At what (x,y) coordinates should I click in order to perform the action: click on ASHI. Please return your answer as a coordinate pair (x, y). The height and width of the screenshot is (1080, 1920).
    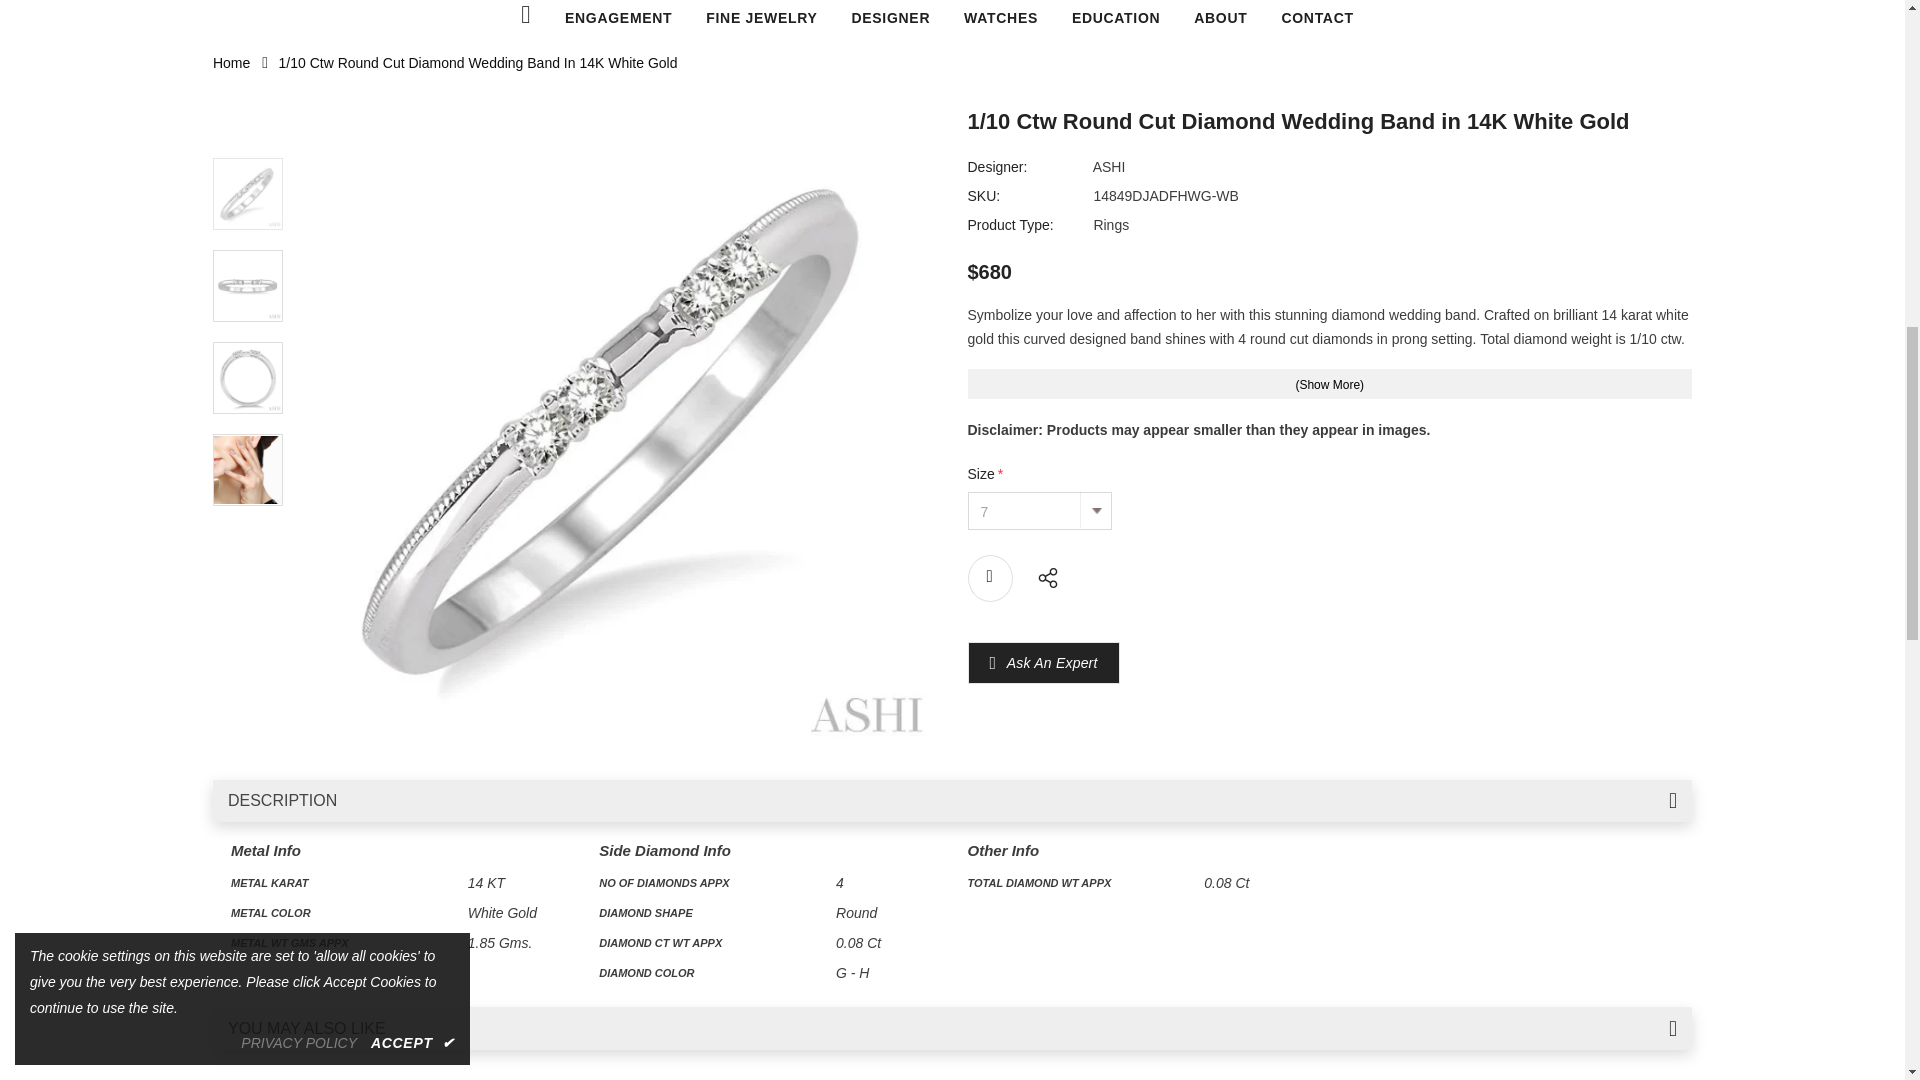
    Looking at the image, I should click on (1108, 166).